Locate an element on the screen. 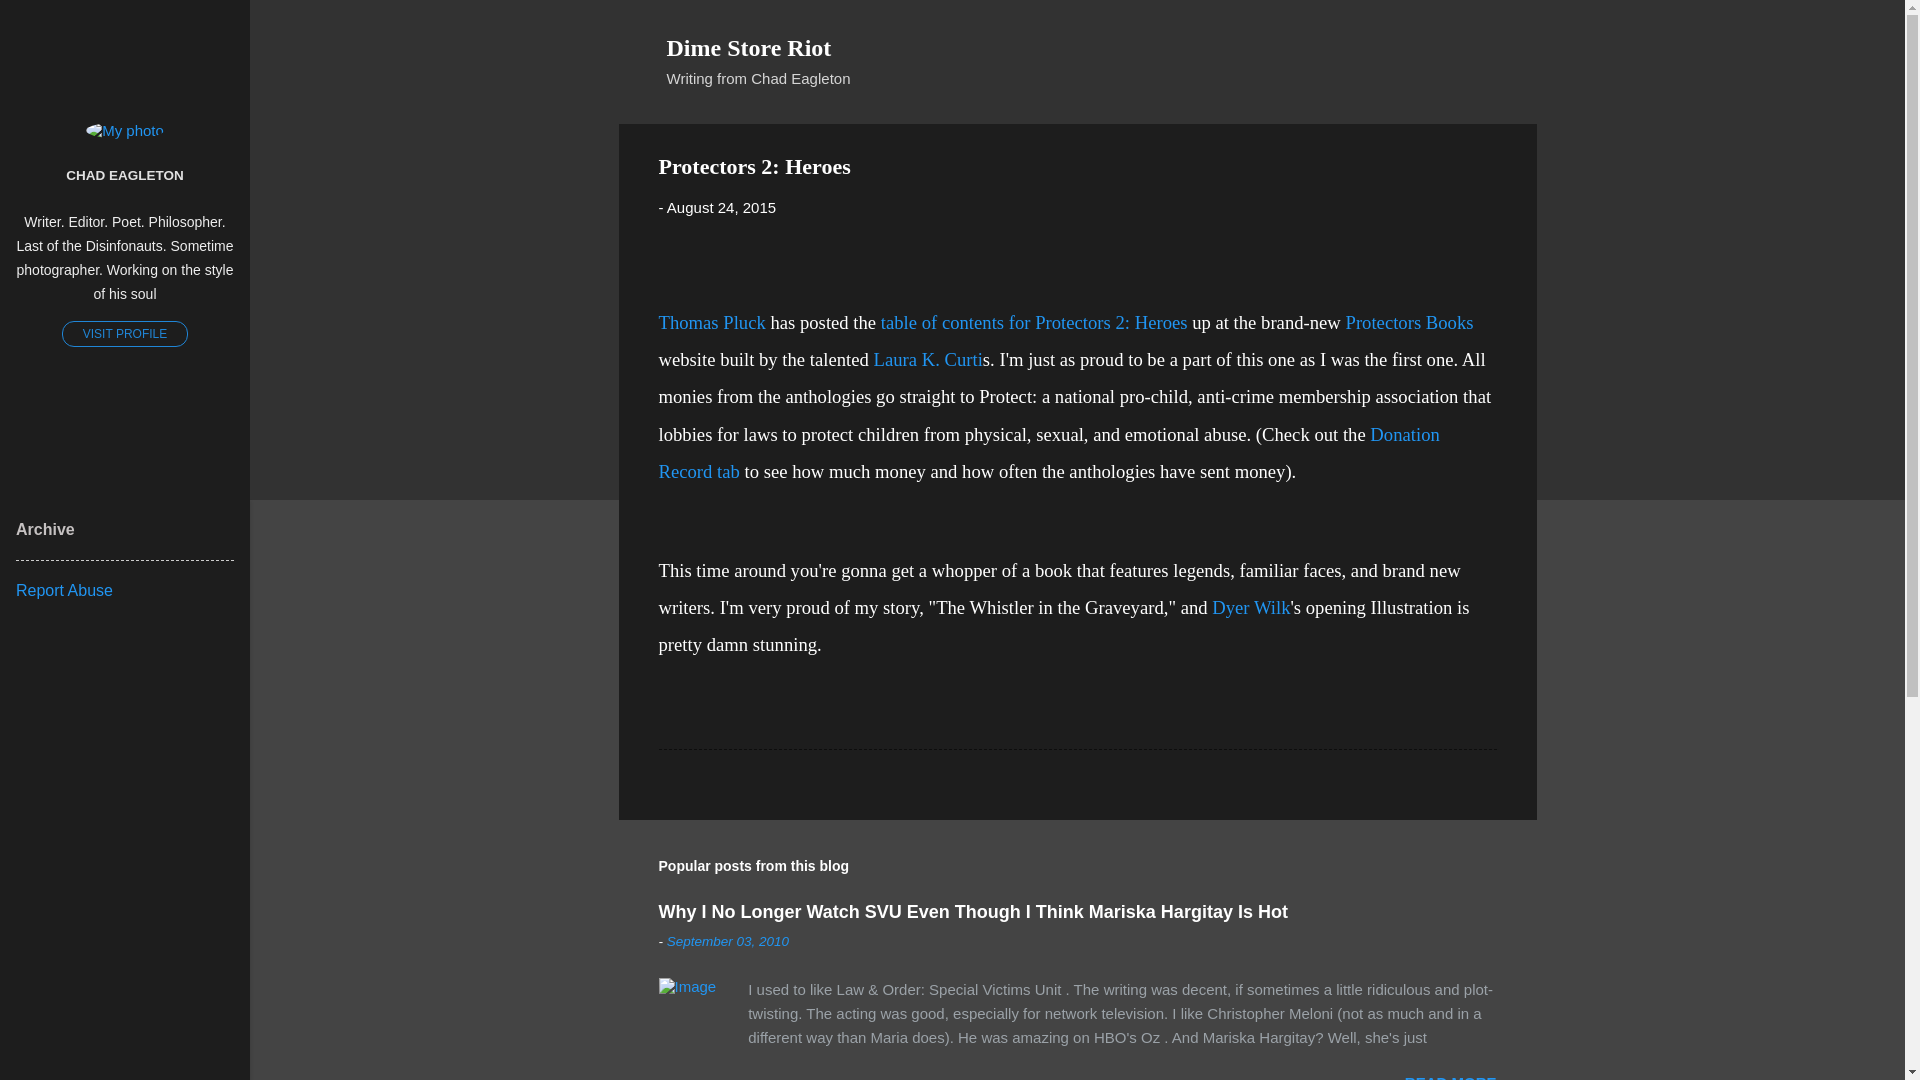 The height and width of the screenshot is (1080, 1920). CHAD EAGLETON is located at coordinates (124, 174).